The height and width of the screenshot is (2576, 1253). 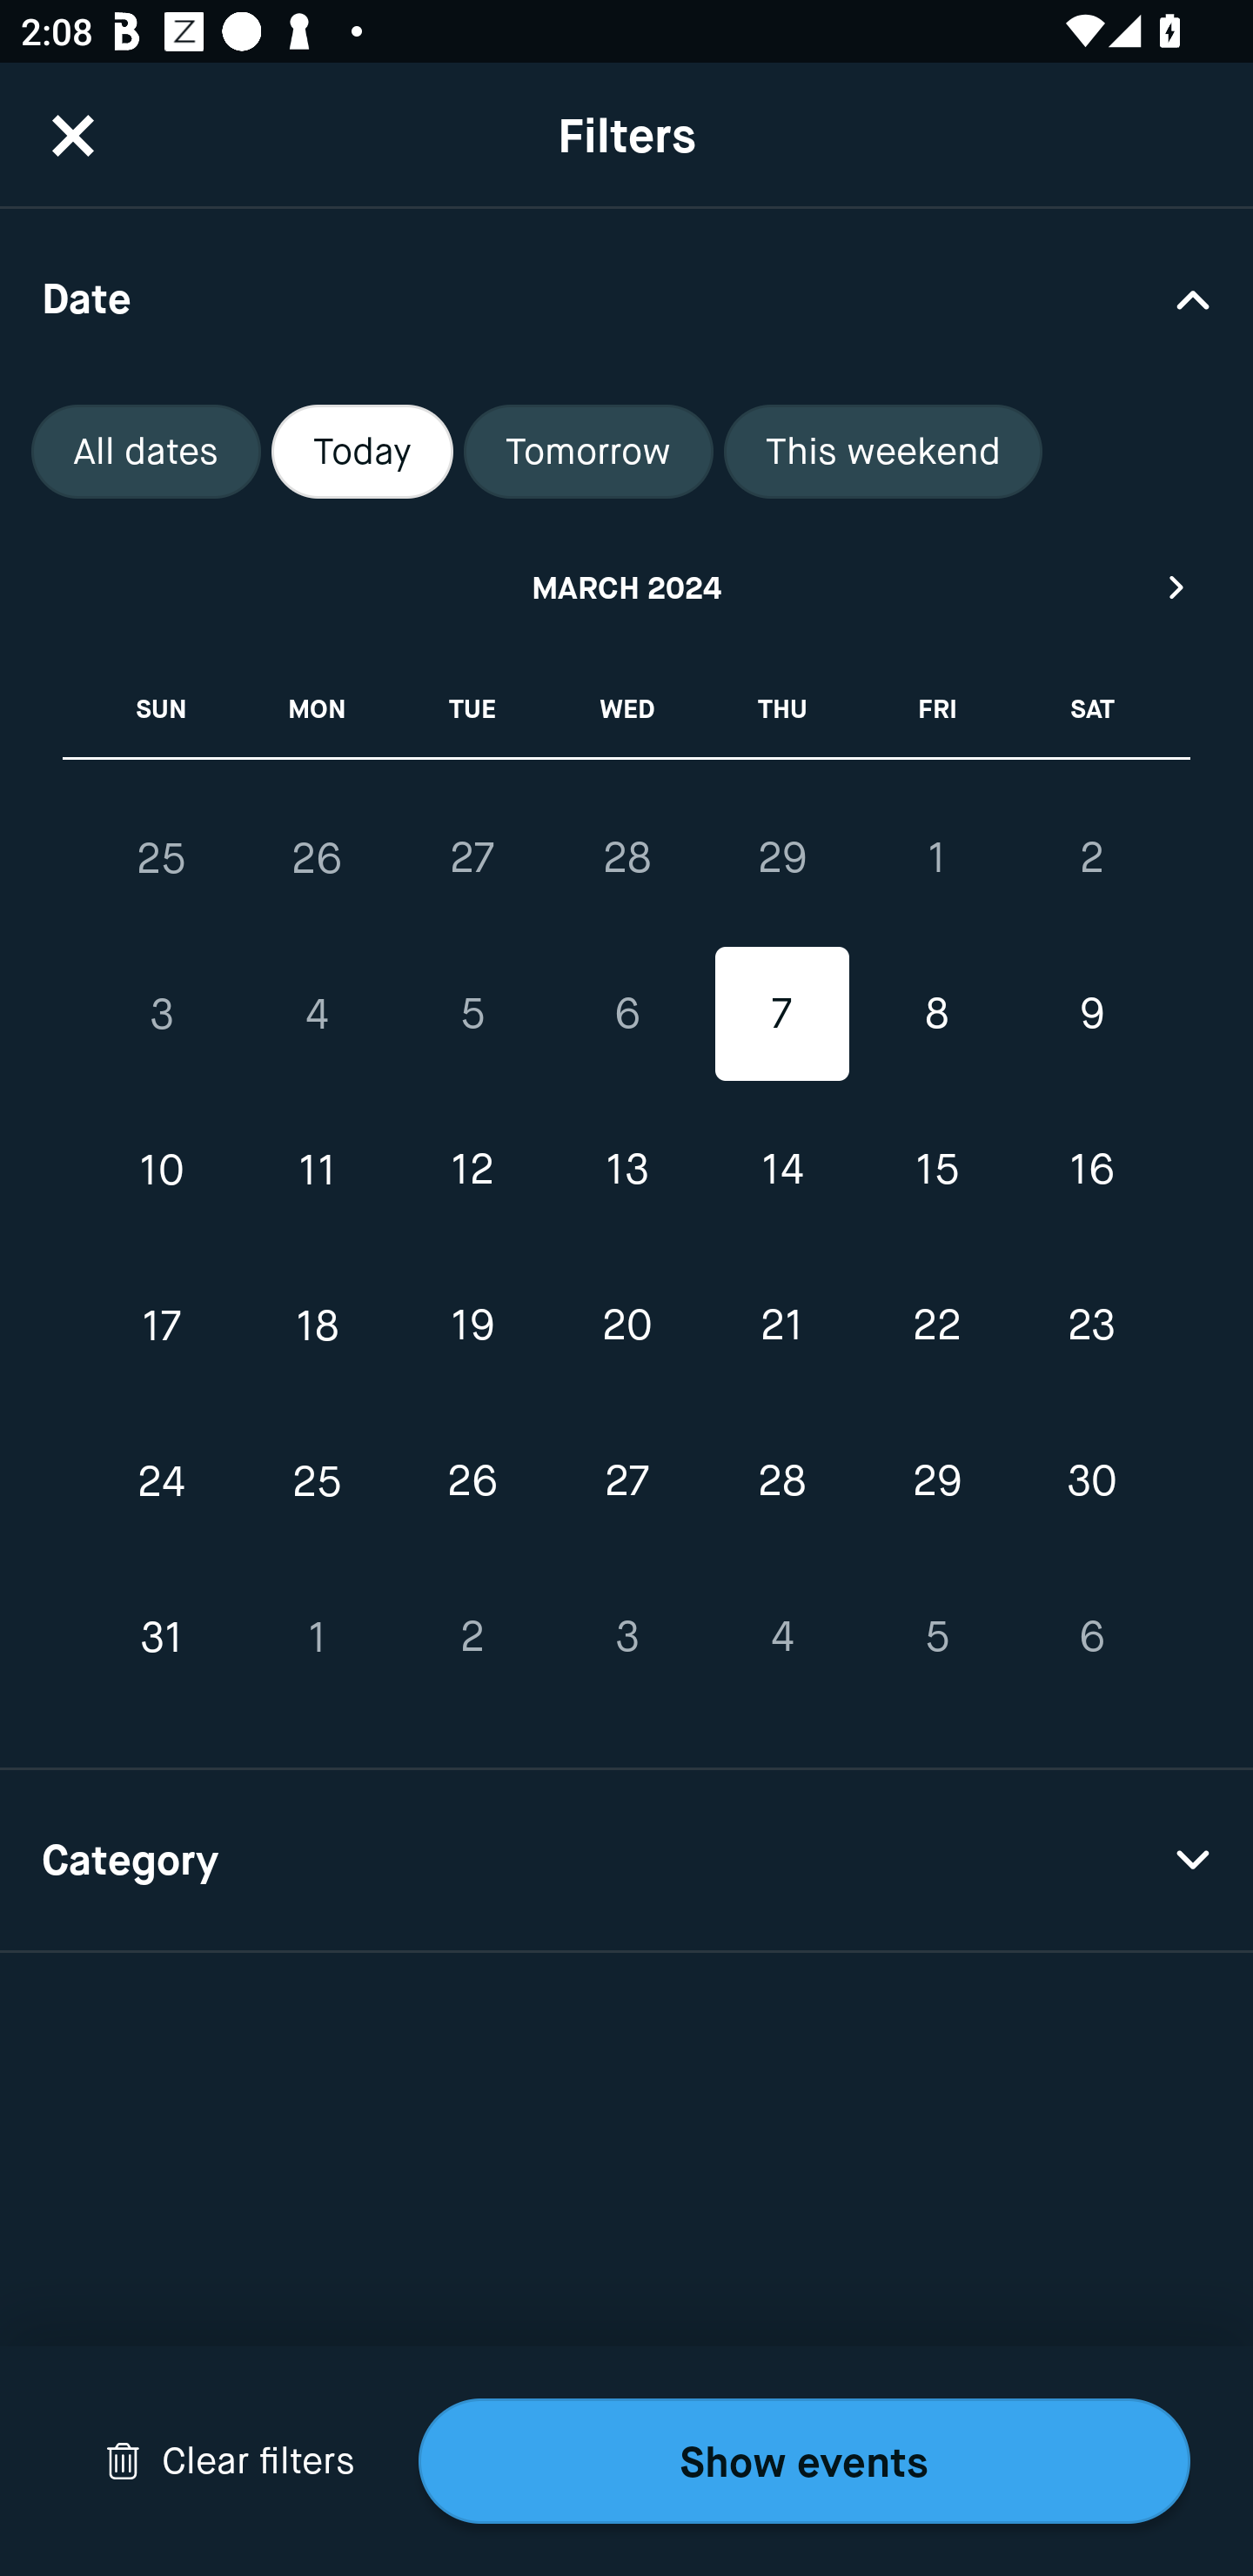 I want to click on 16, so click(x=1091, y=1170).